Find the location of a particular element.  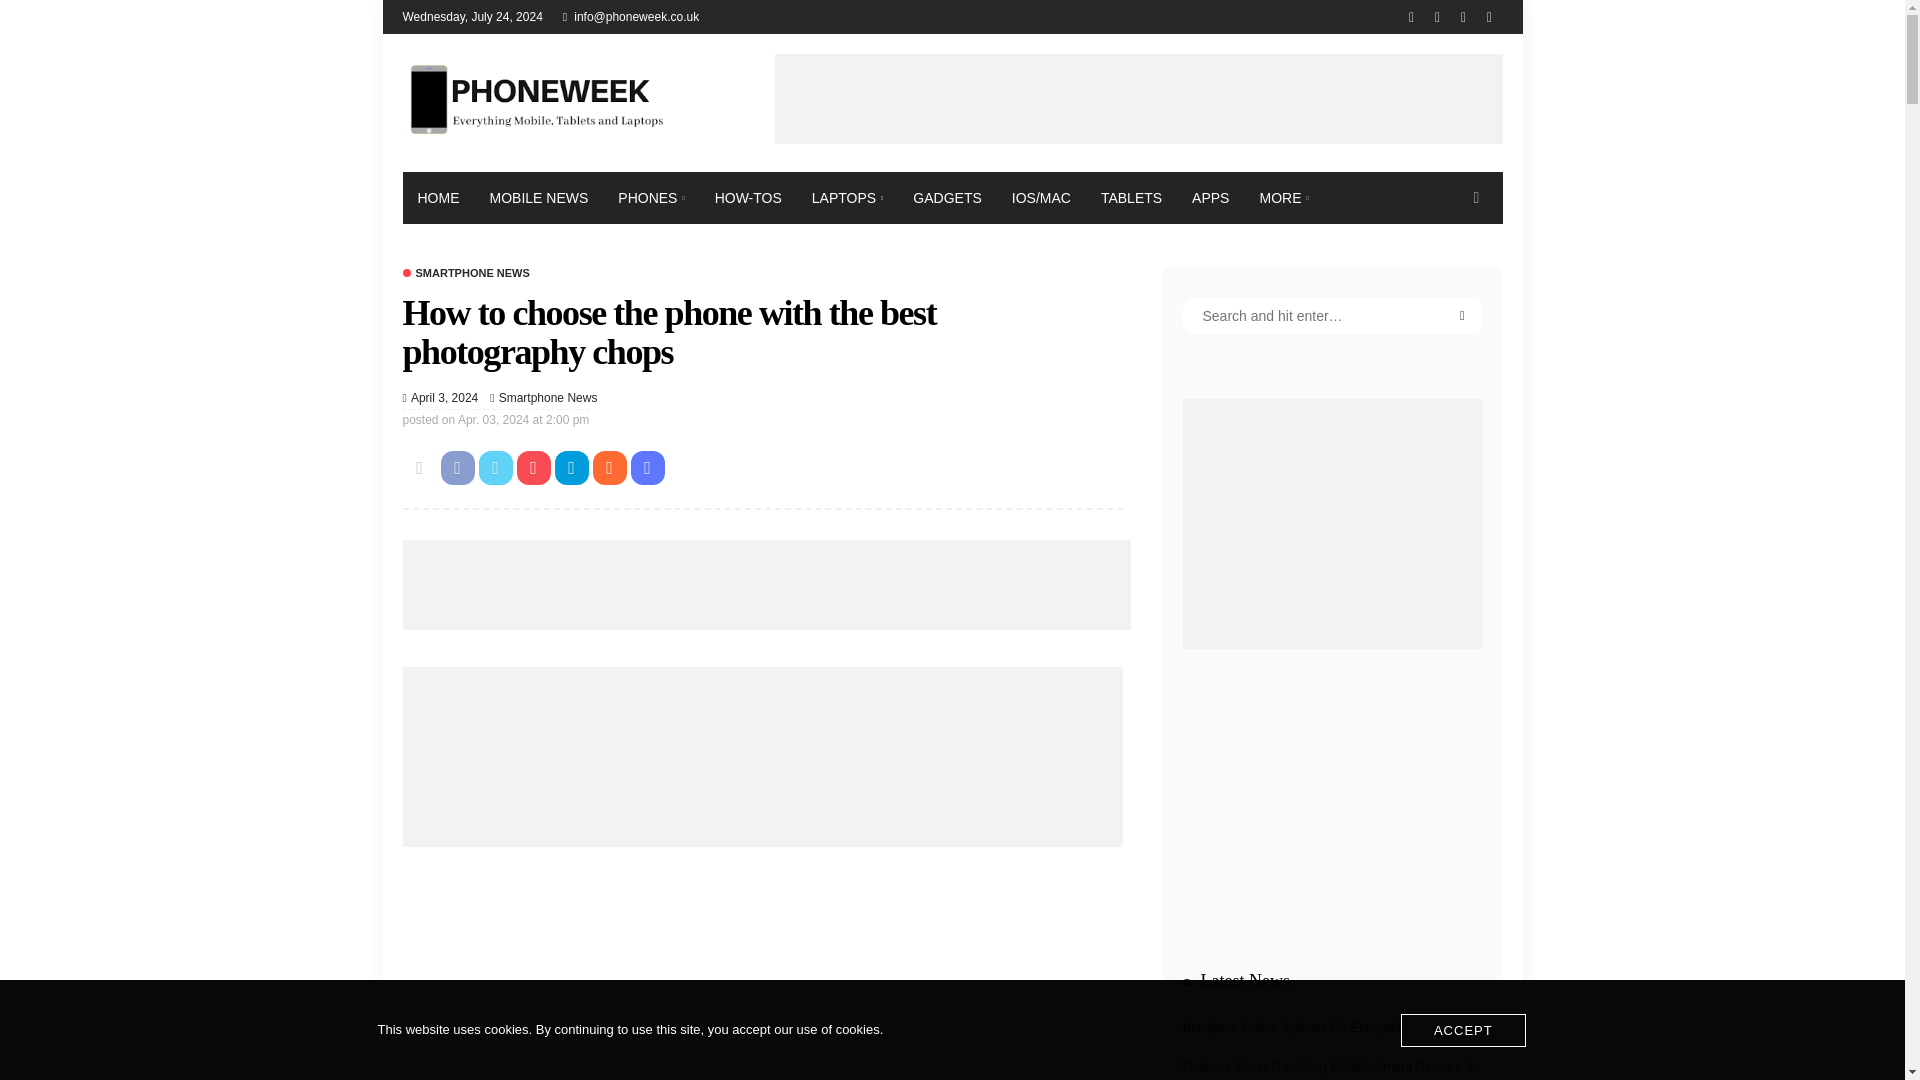

Advertisement is located at coordinates (1137, 98).